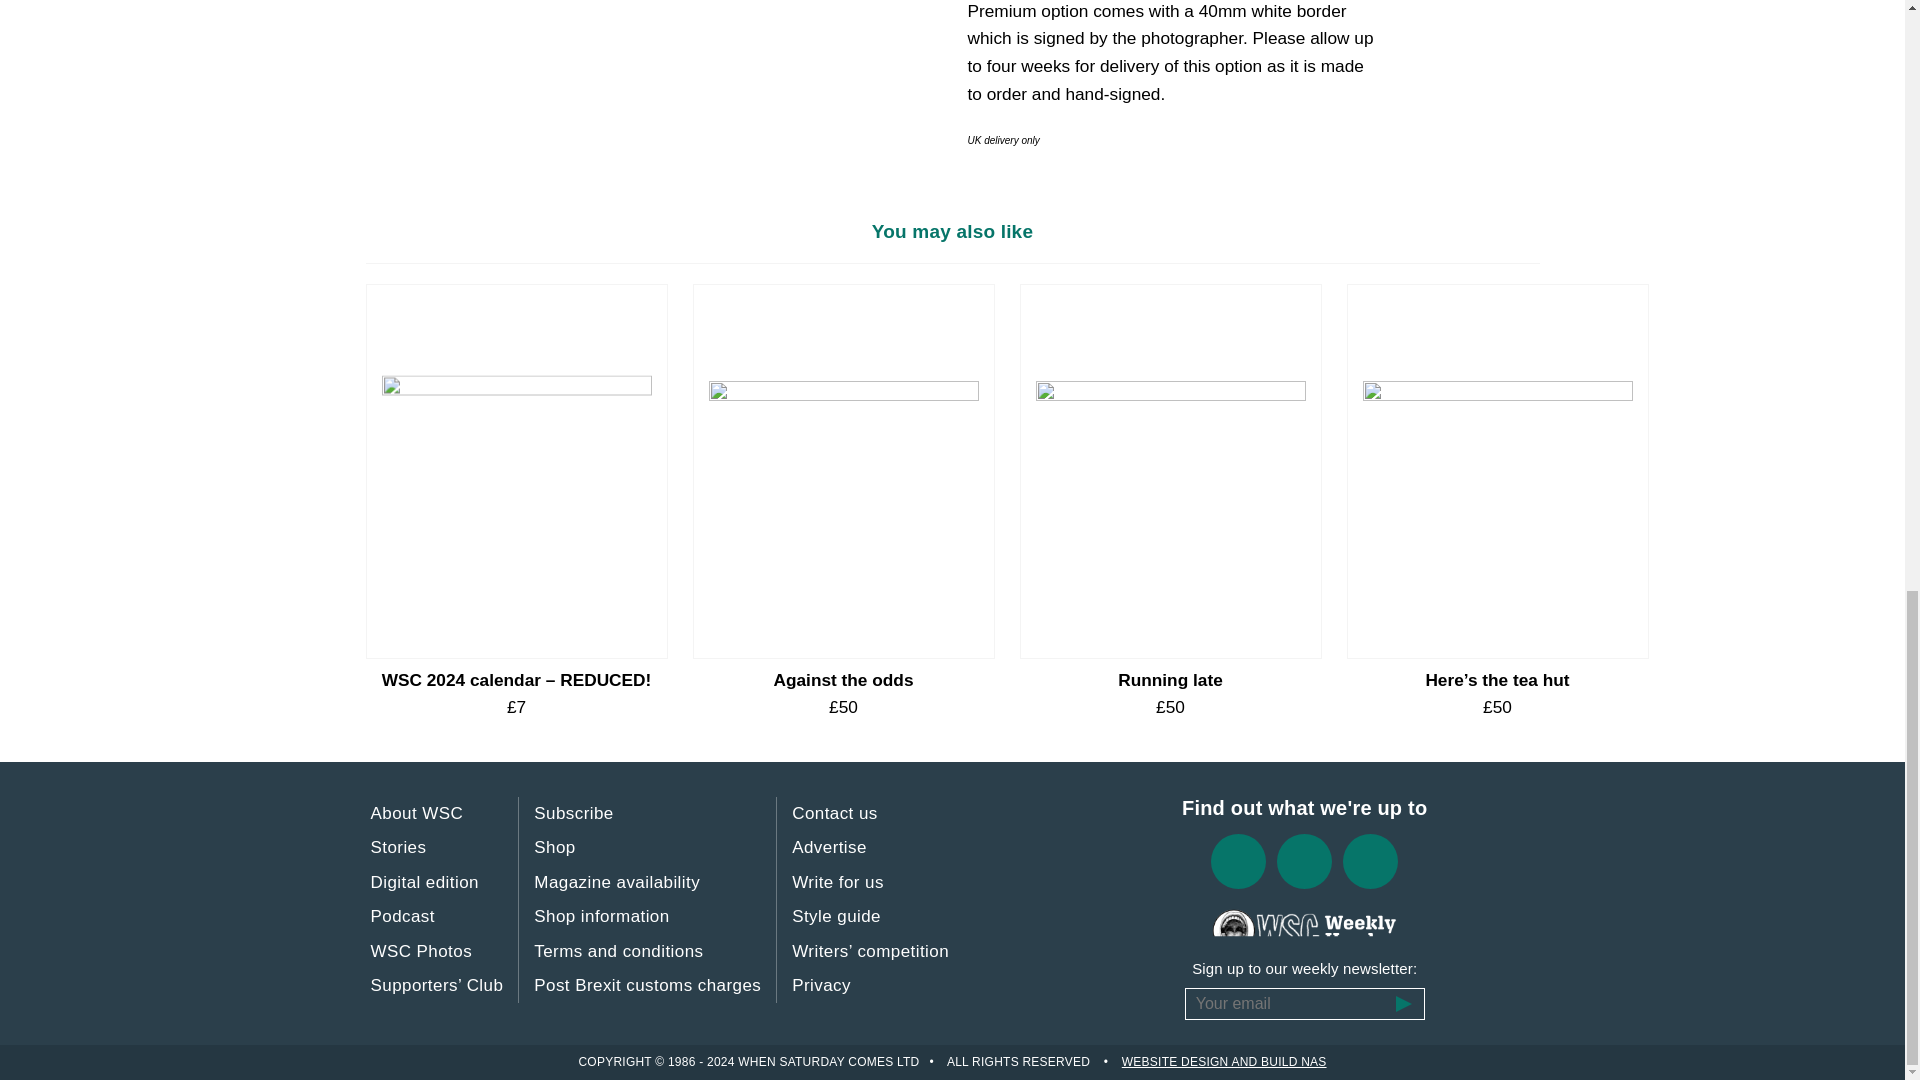 The height and width of the screenshot is (1080, 1920). What do you see at coordinates (601, 916) in the screenshot?
I see `Shop information` at bounding box center [601, 916].